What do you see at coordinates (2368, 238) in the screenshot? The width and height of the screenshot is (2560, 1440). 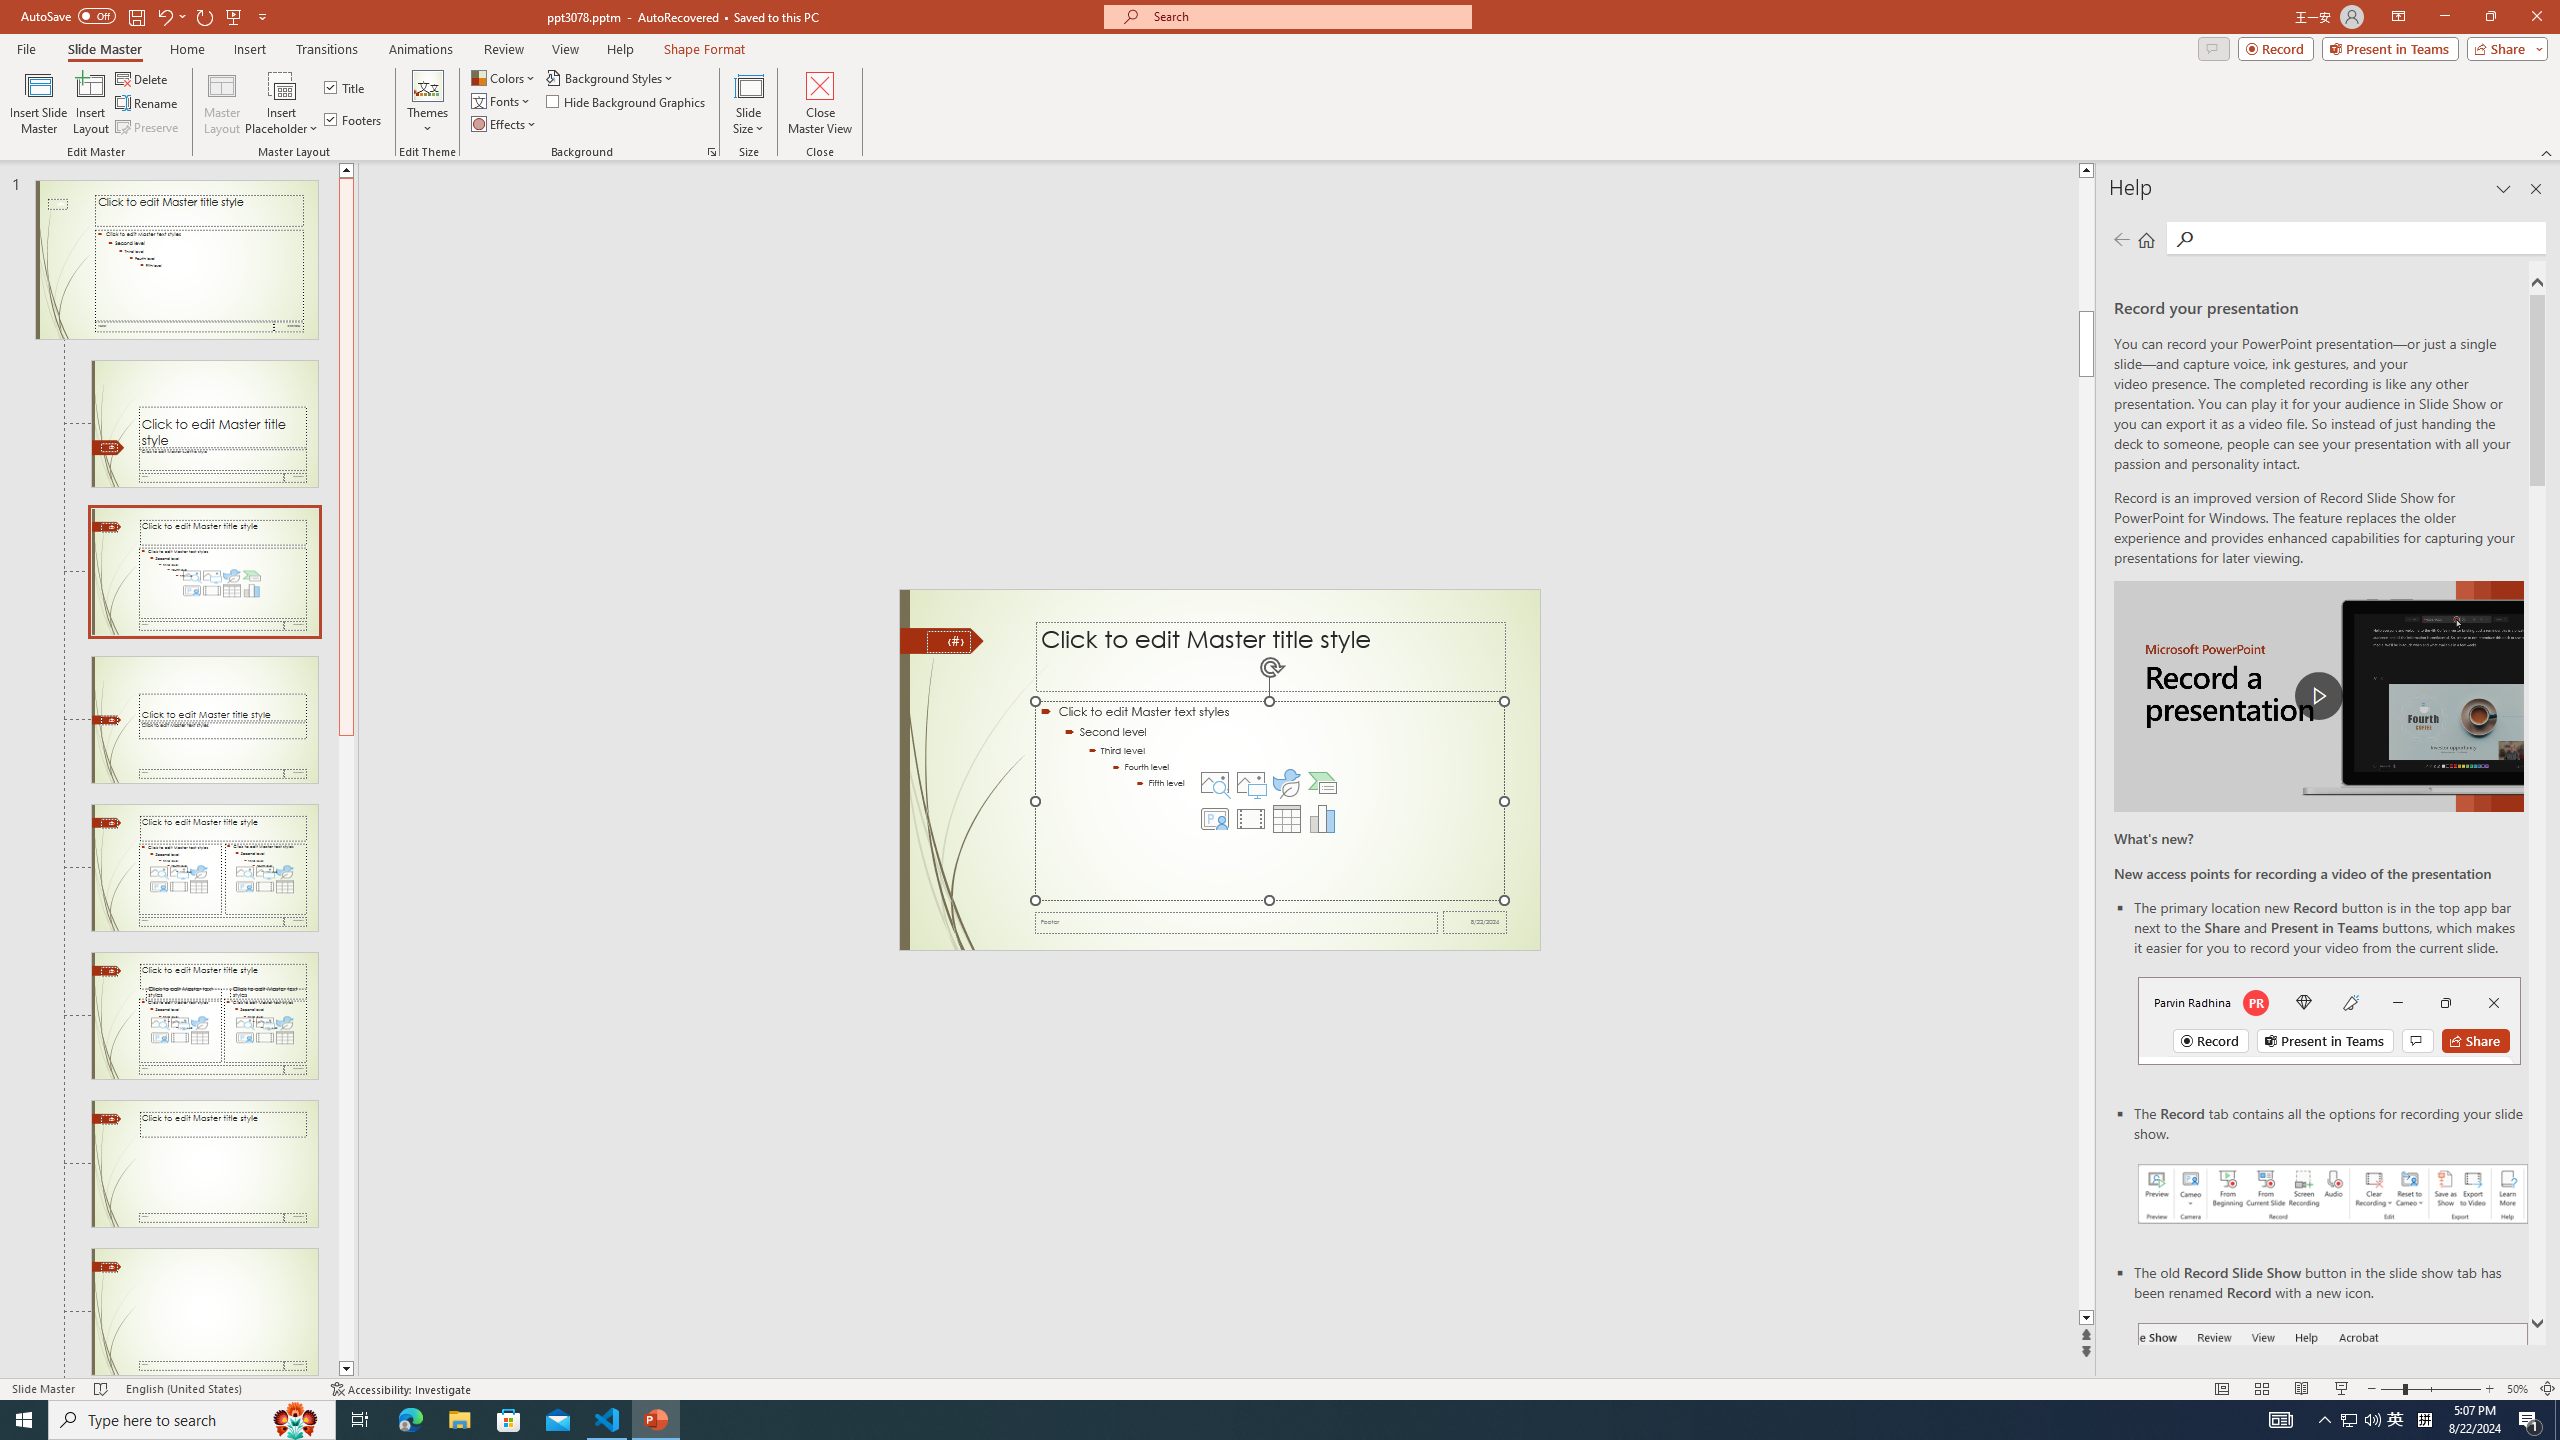 I see `Search` at bounding box center [2368, 238].